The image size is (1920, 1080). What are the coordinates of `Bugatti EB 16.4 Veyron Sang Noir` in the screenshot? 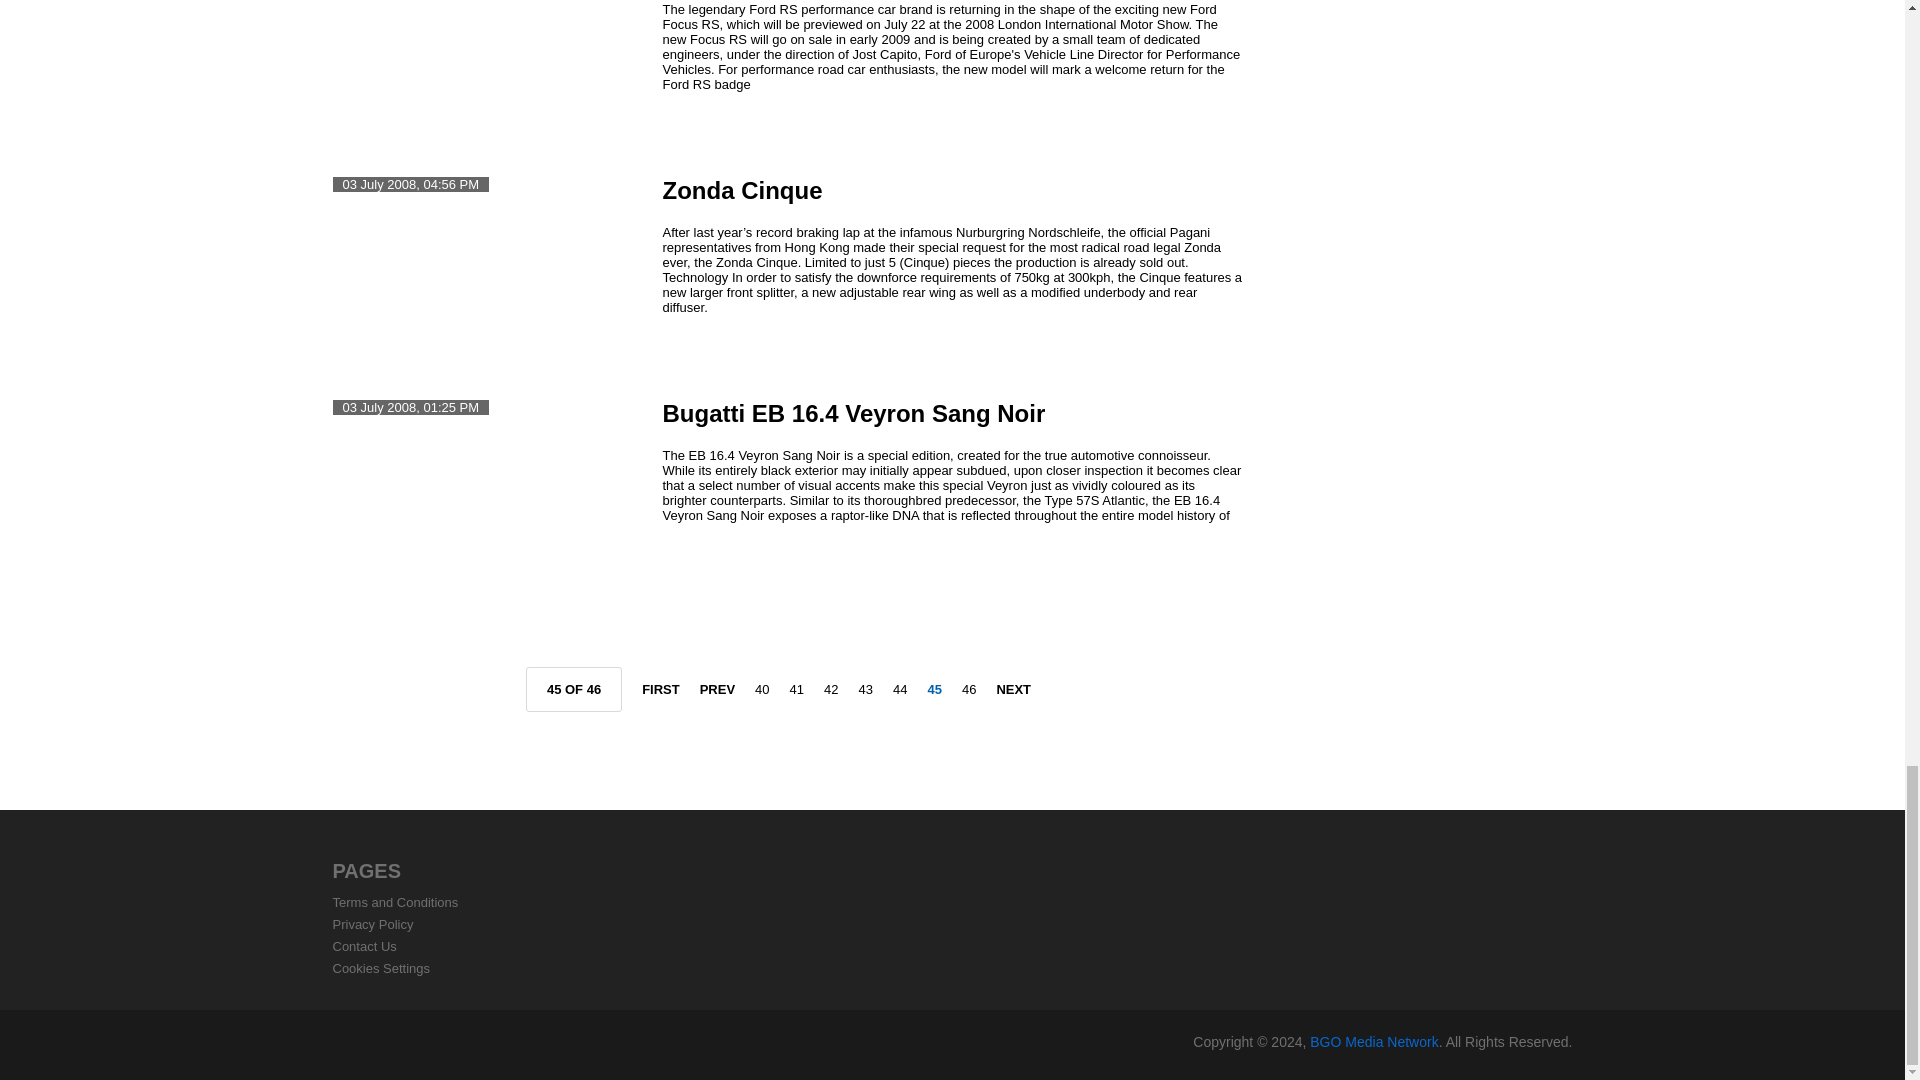 It's located at (853, 412).